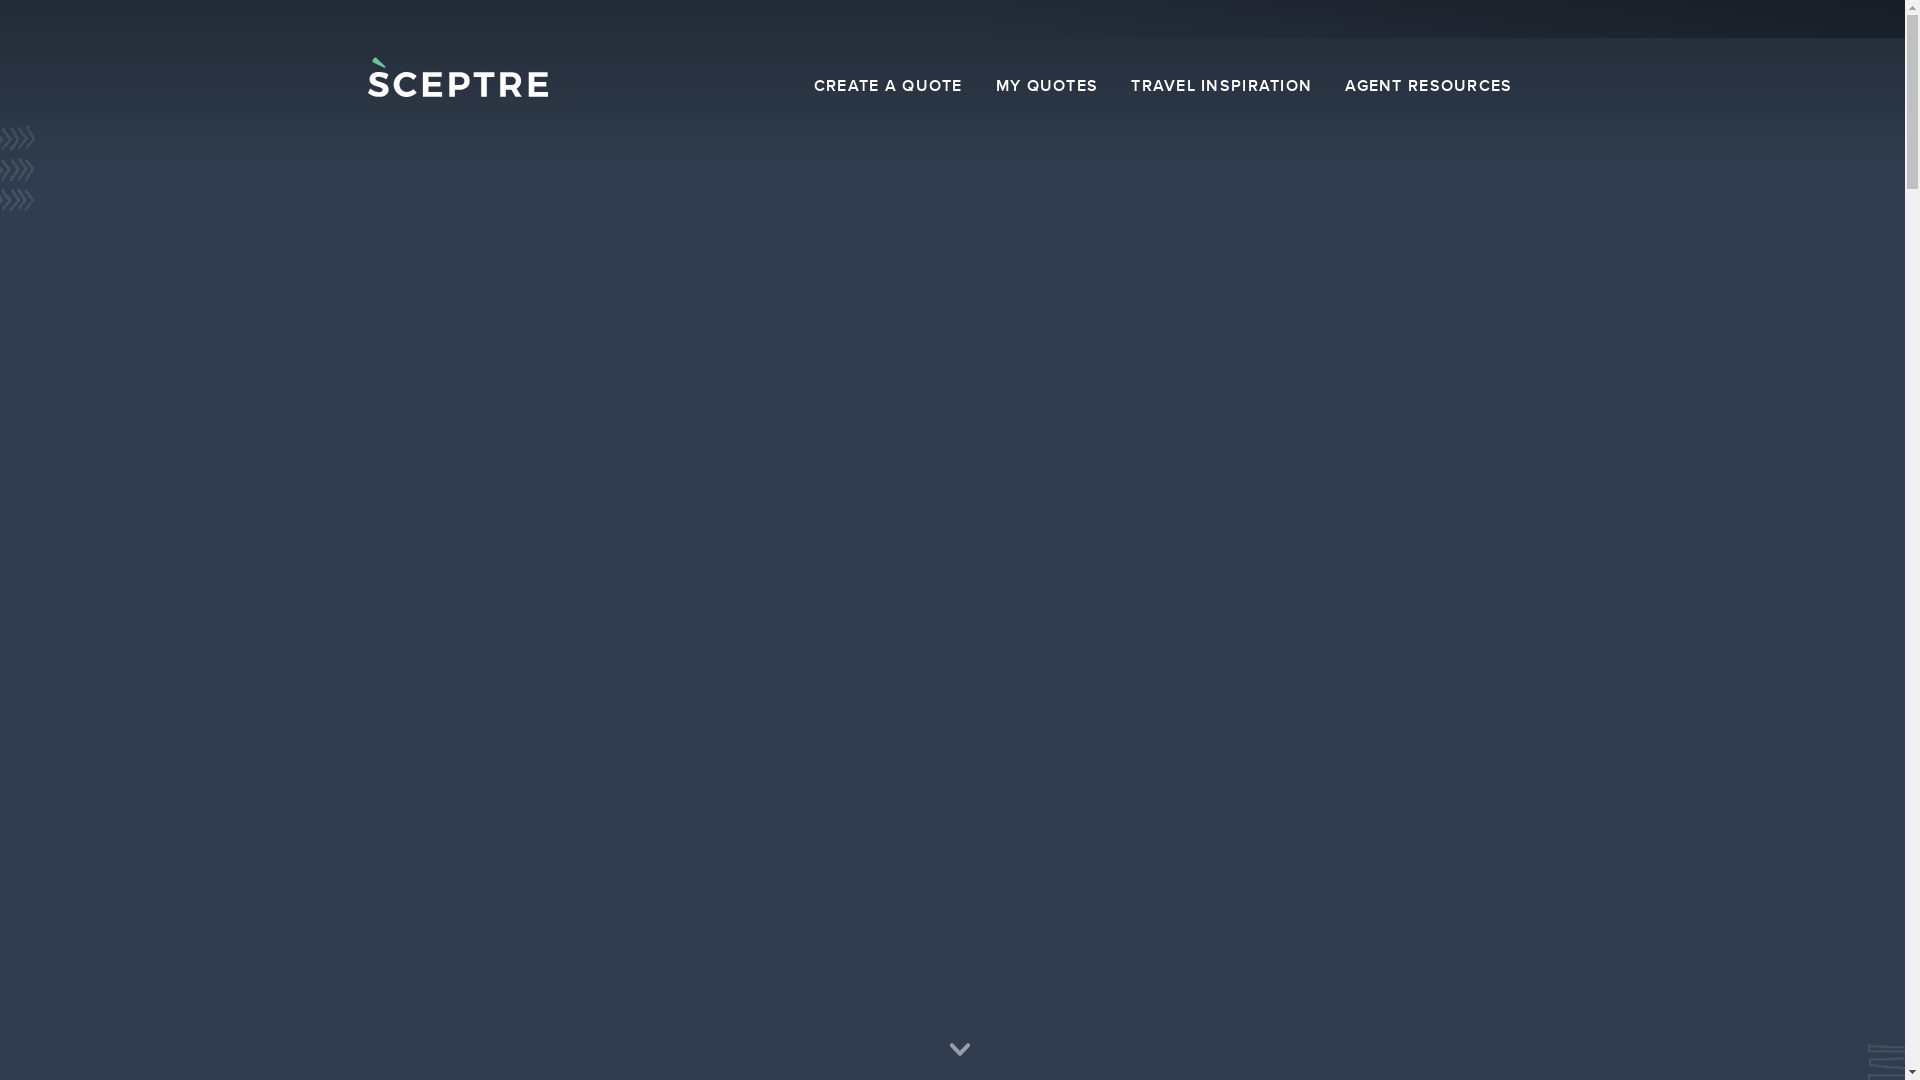 The height and width of the screenshot is (1080, 1920). Describe the element at coordinates (888, 87) in the screenshot. I see `CREATE A QUOTE` at that location.